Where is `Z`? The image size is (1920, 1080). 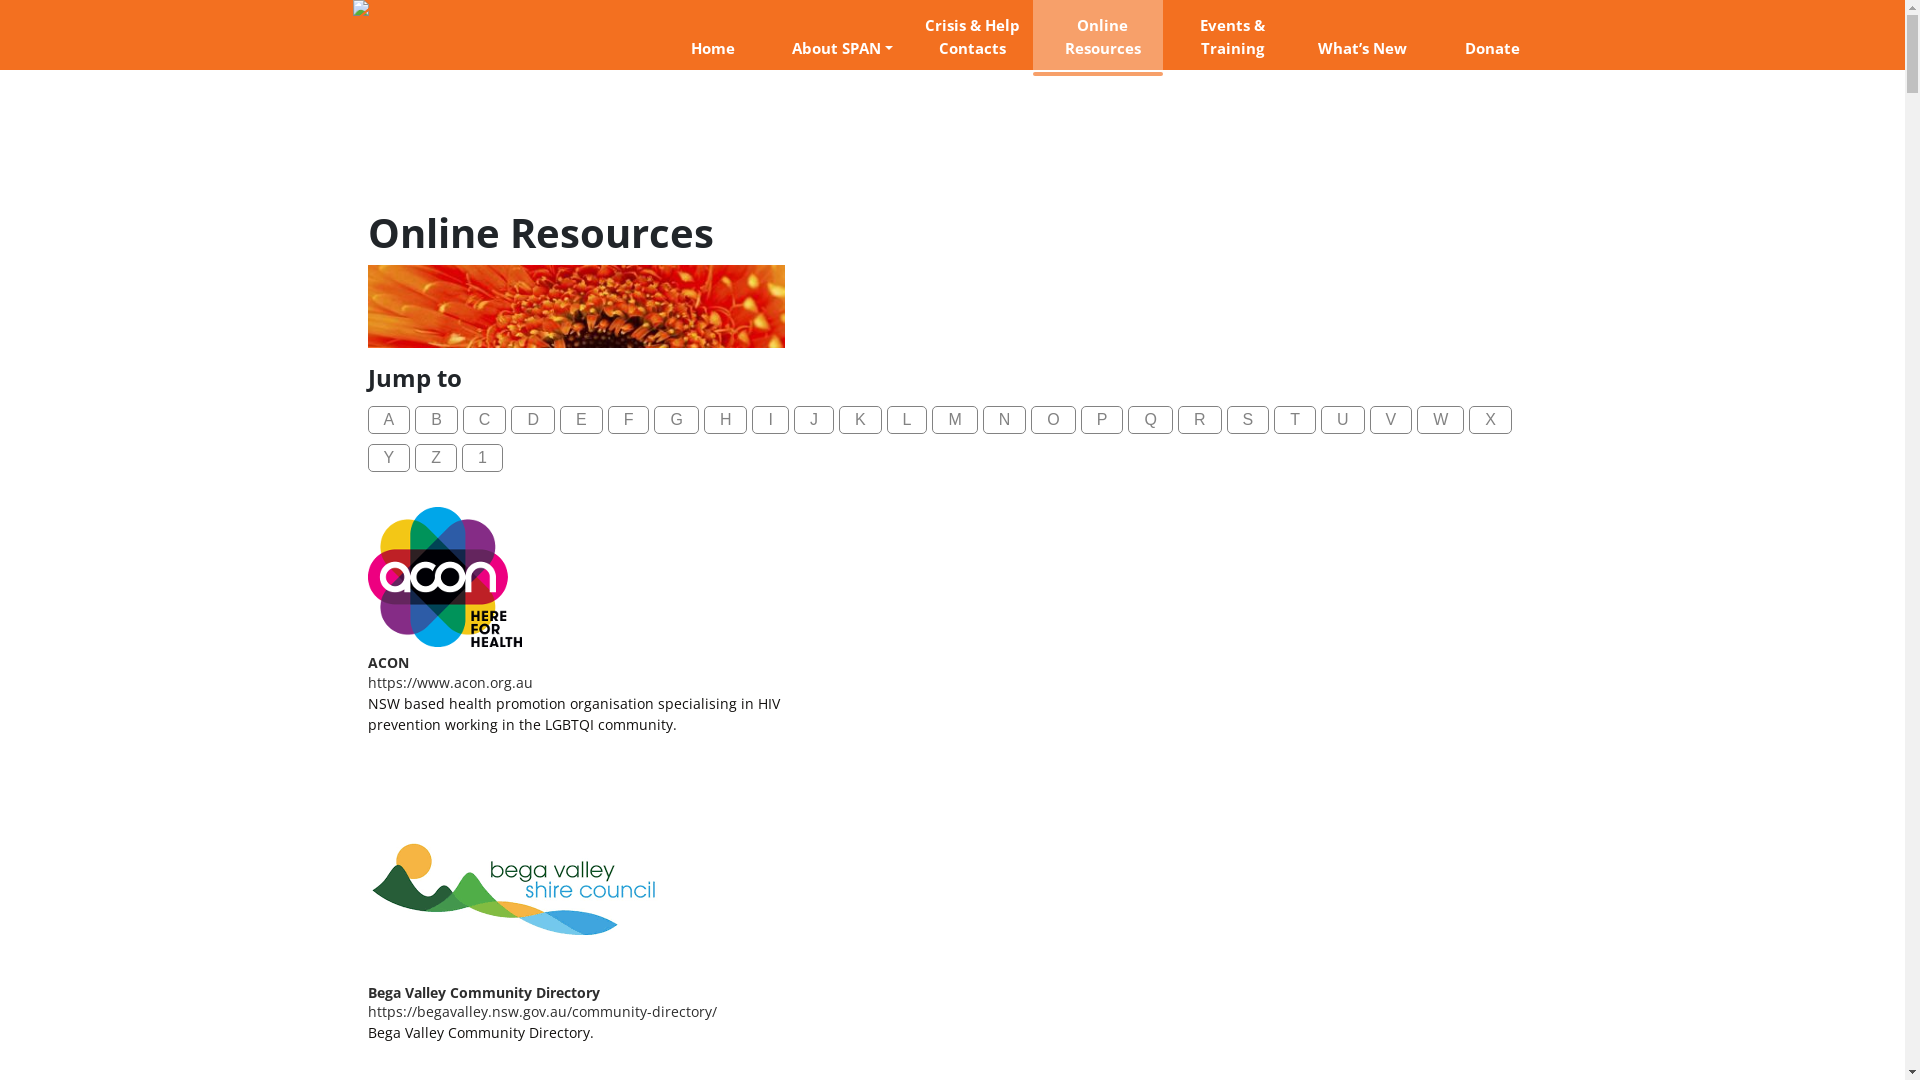 Z is located at coordinates (436, 458).